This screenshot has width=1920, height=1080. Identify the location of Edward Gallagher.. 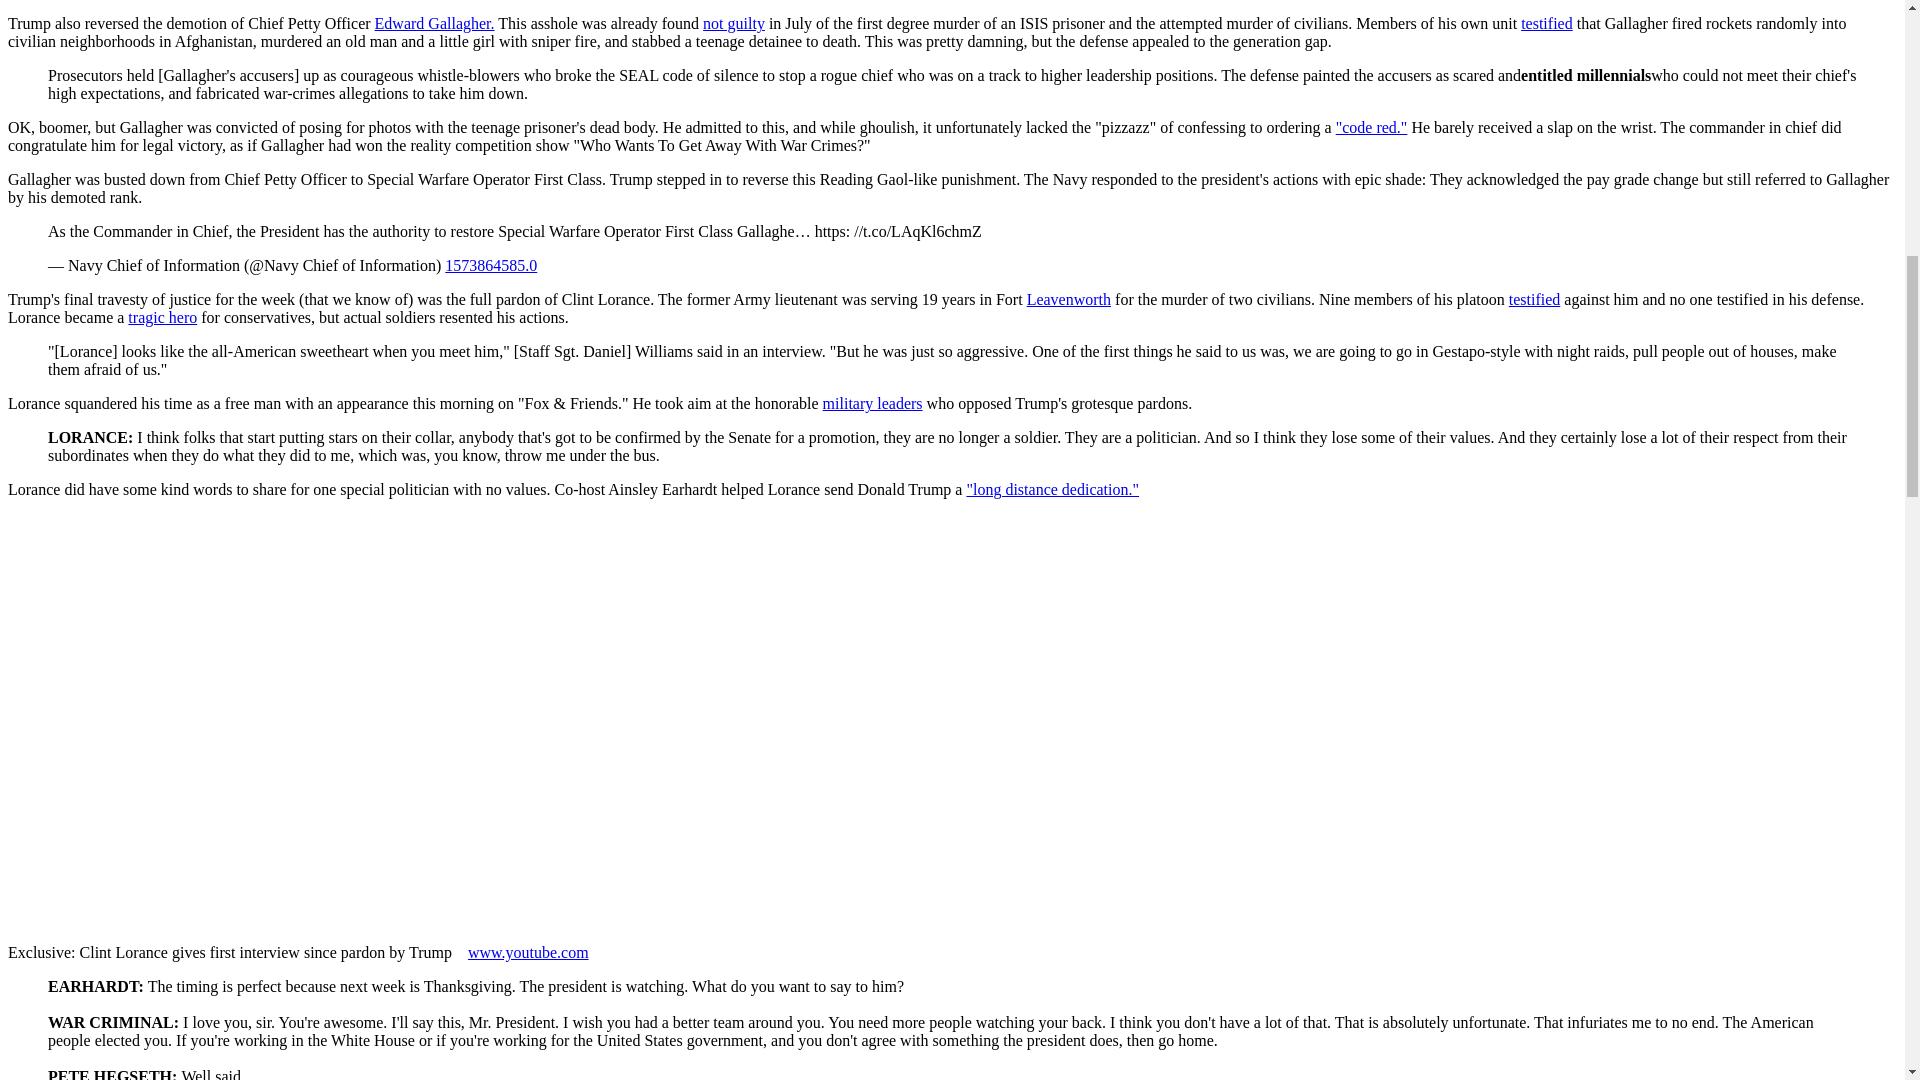
(434, 24).